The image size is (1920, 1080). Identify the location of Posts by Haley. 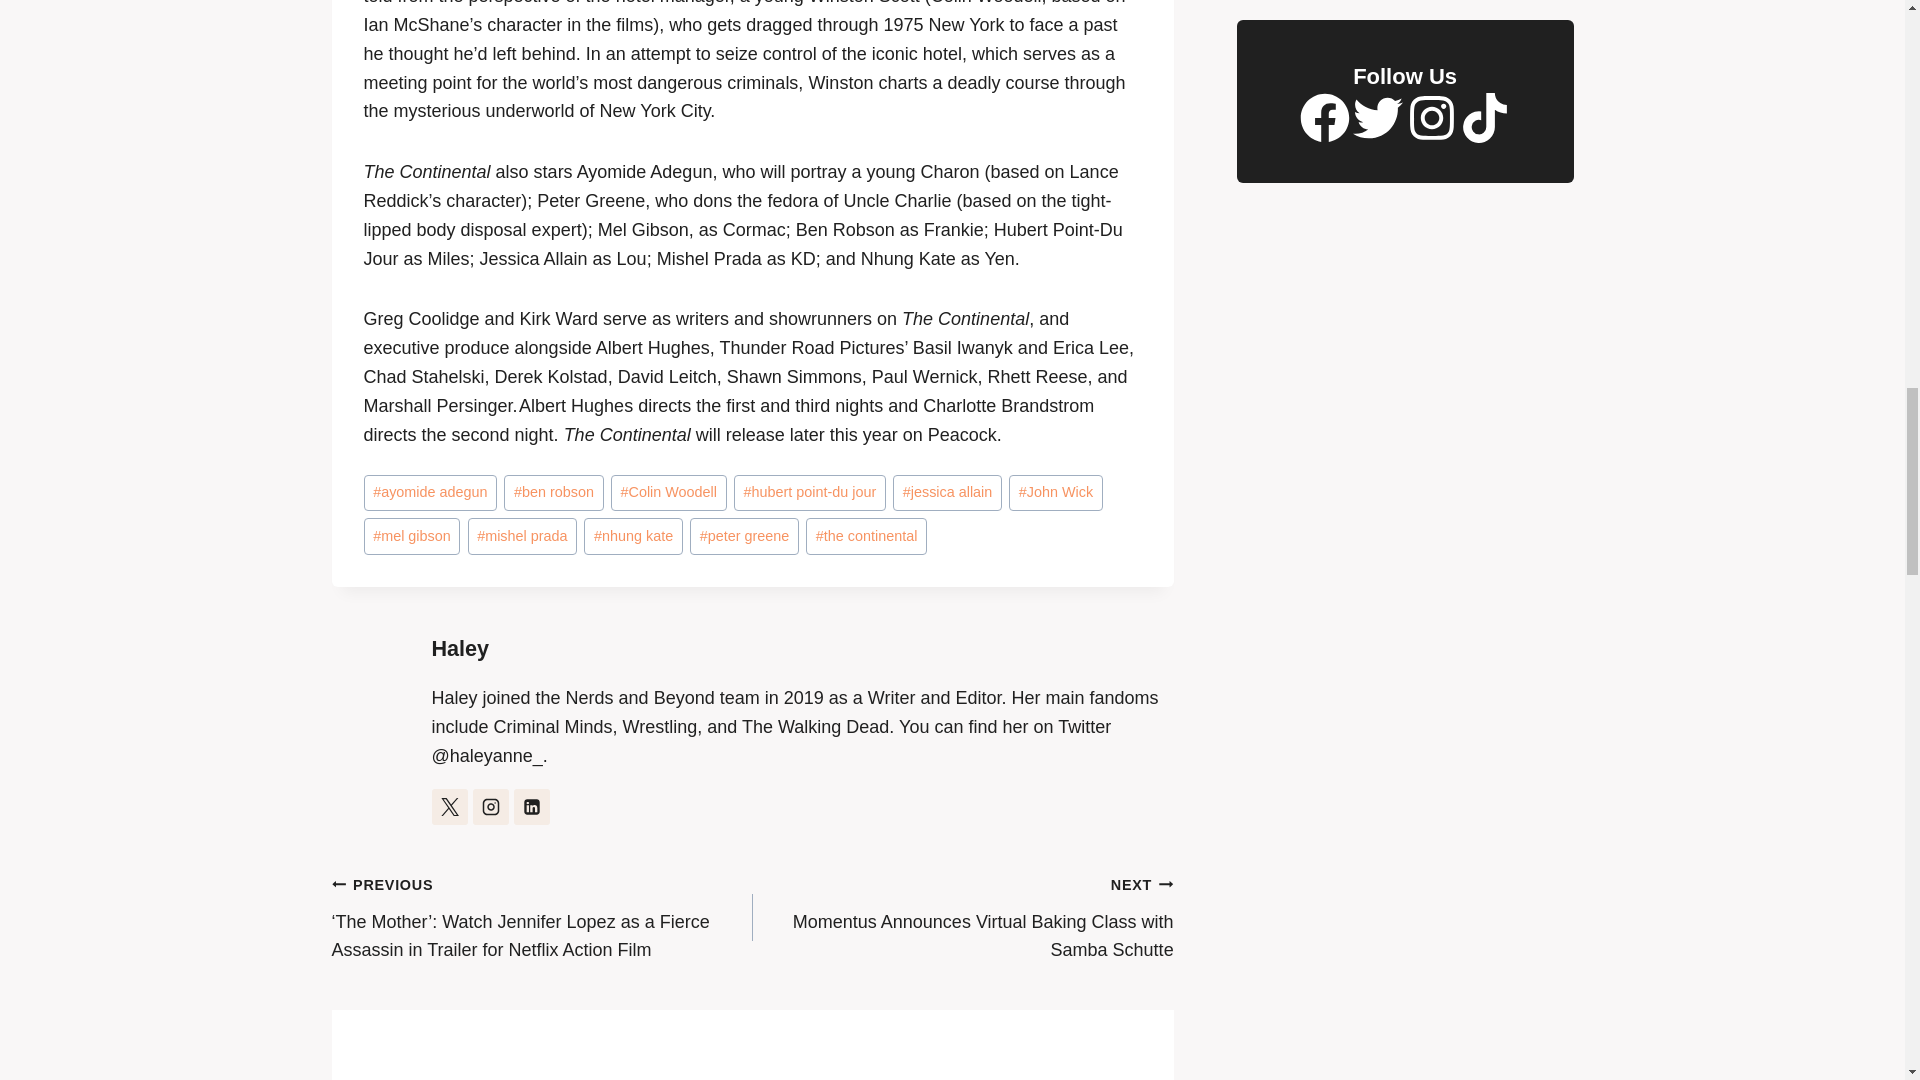
(460, 648).